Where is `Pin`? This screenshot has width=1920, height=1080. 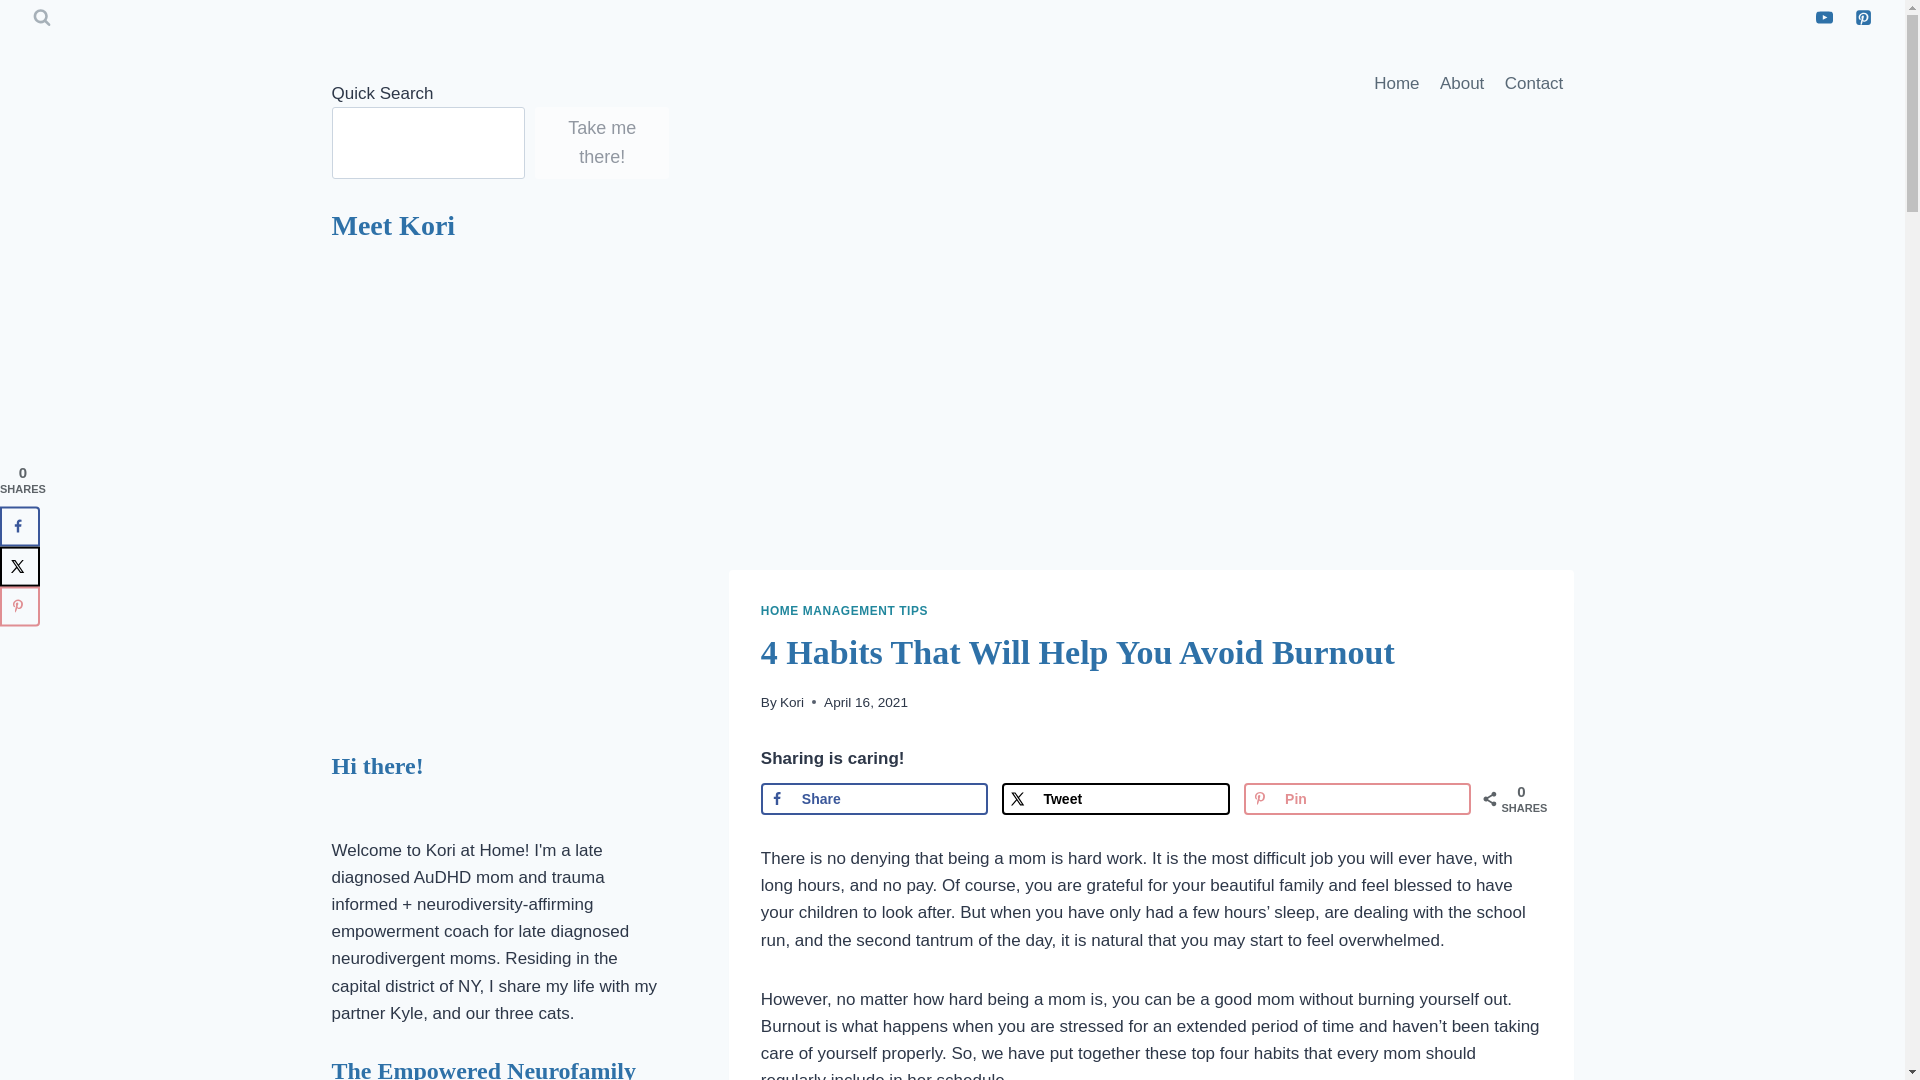 Pin is located at coordinates (1357, 799).